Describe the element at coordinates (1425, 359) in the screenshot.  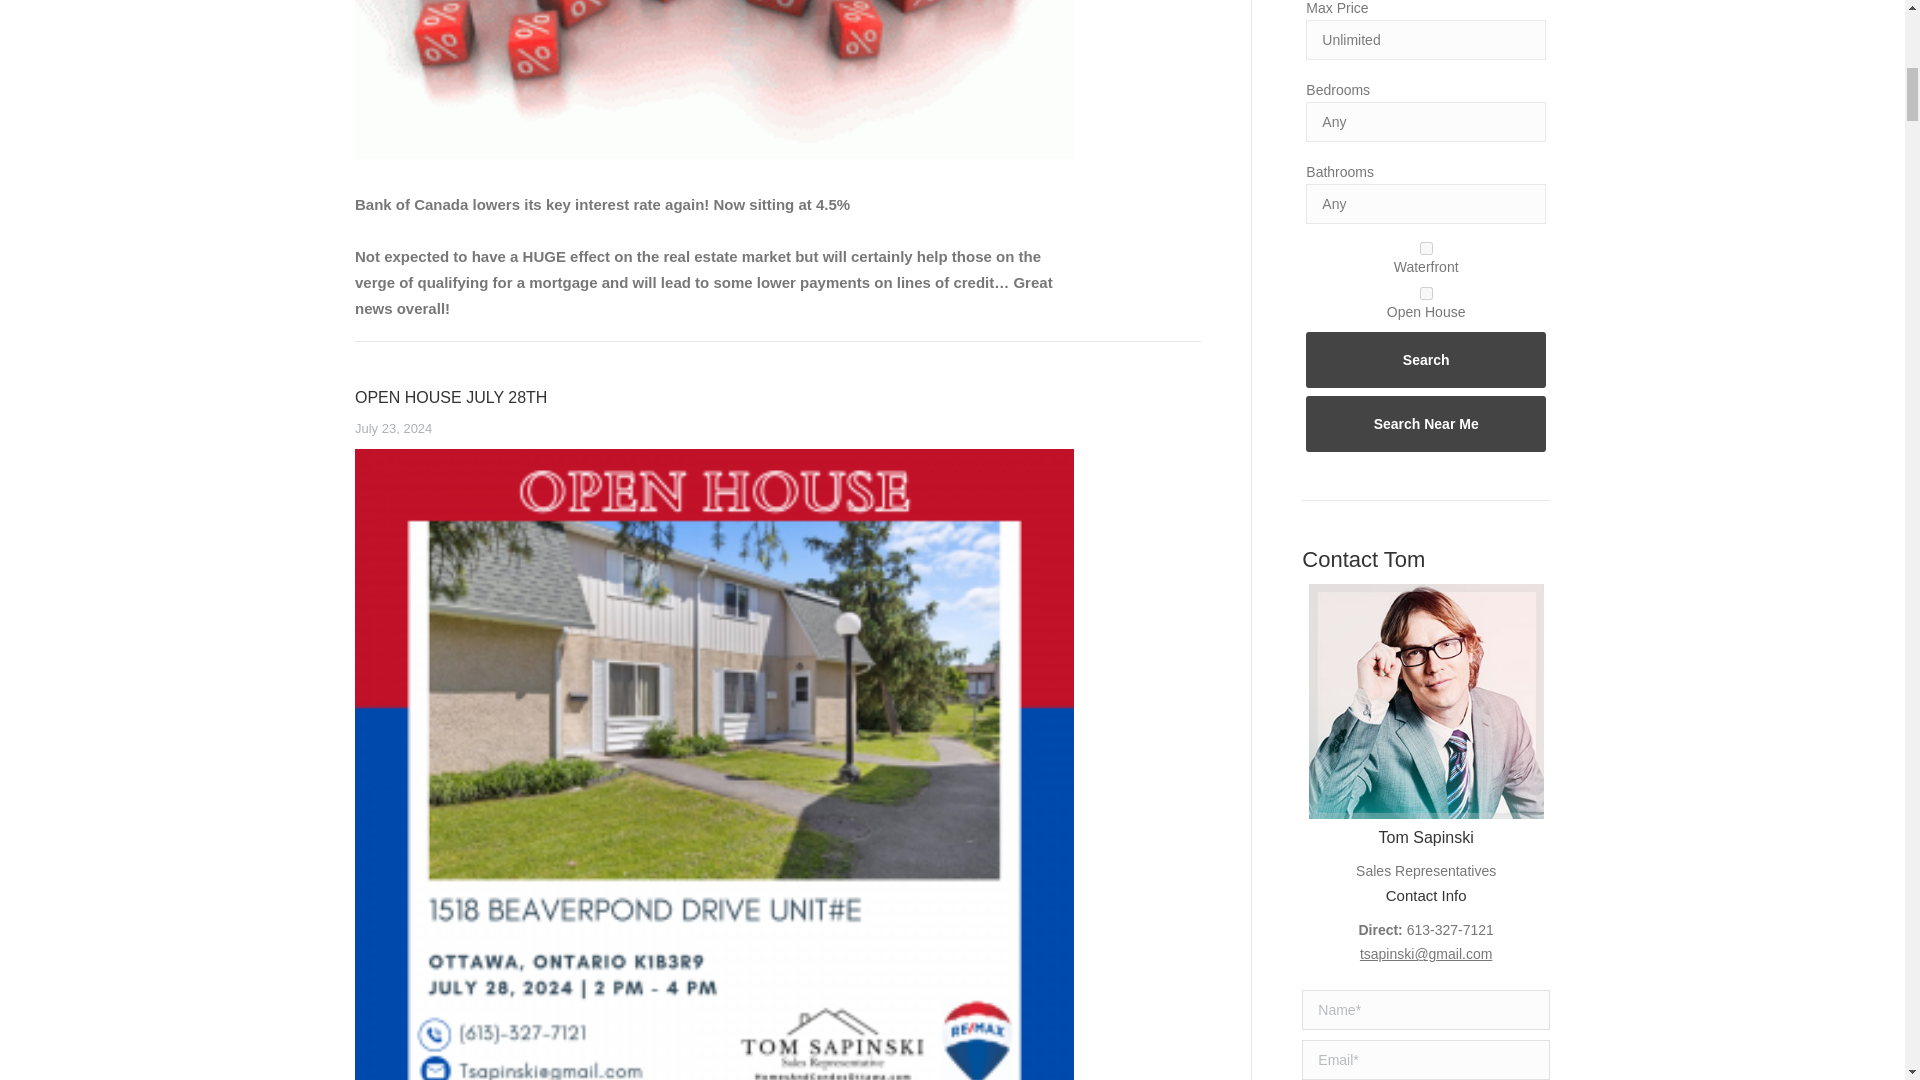
I see `Search` at that location.